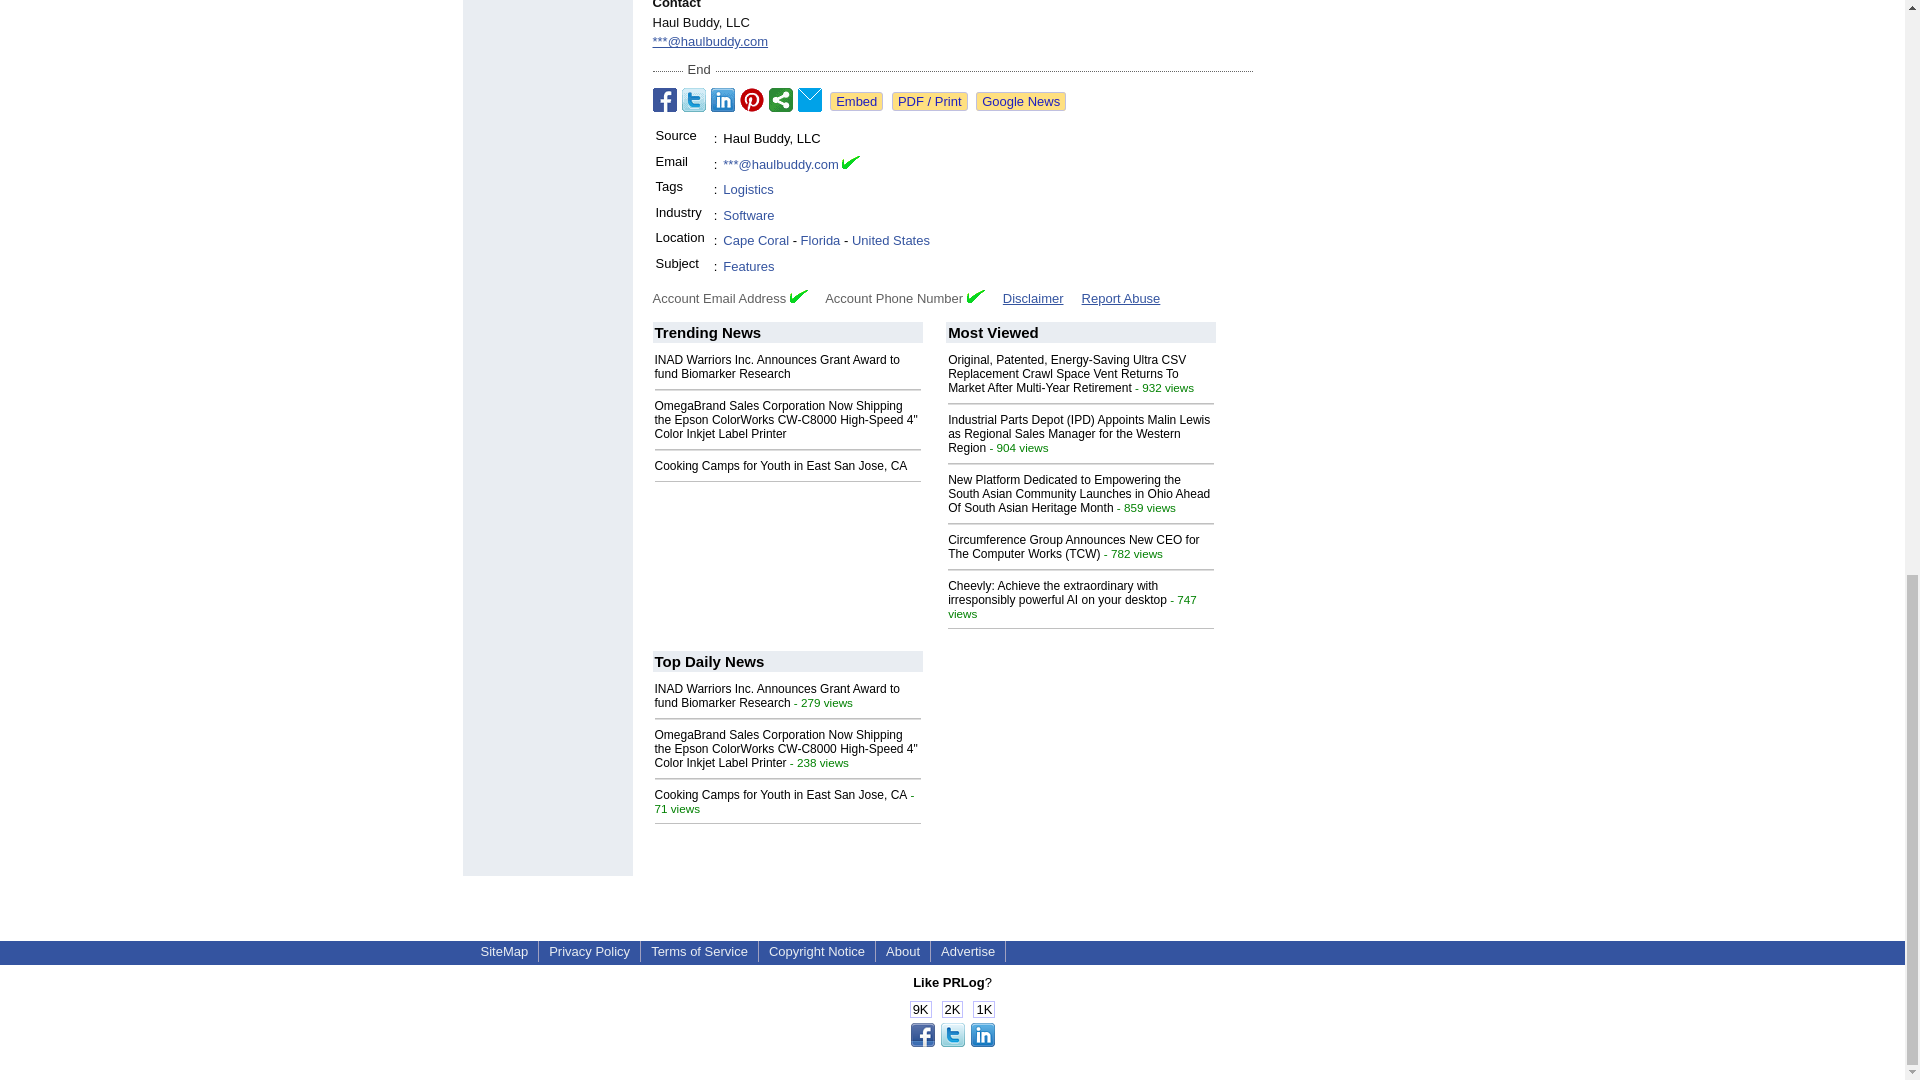 The width and height of the screenshot is (1920, 1080). I want to click on Email Verified, so click(851, 164).